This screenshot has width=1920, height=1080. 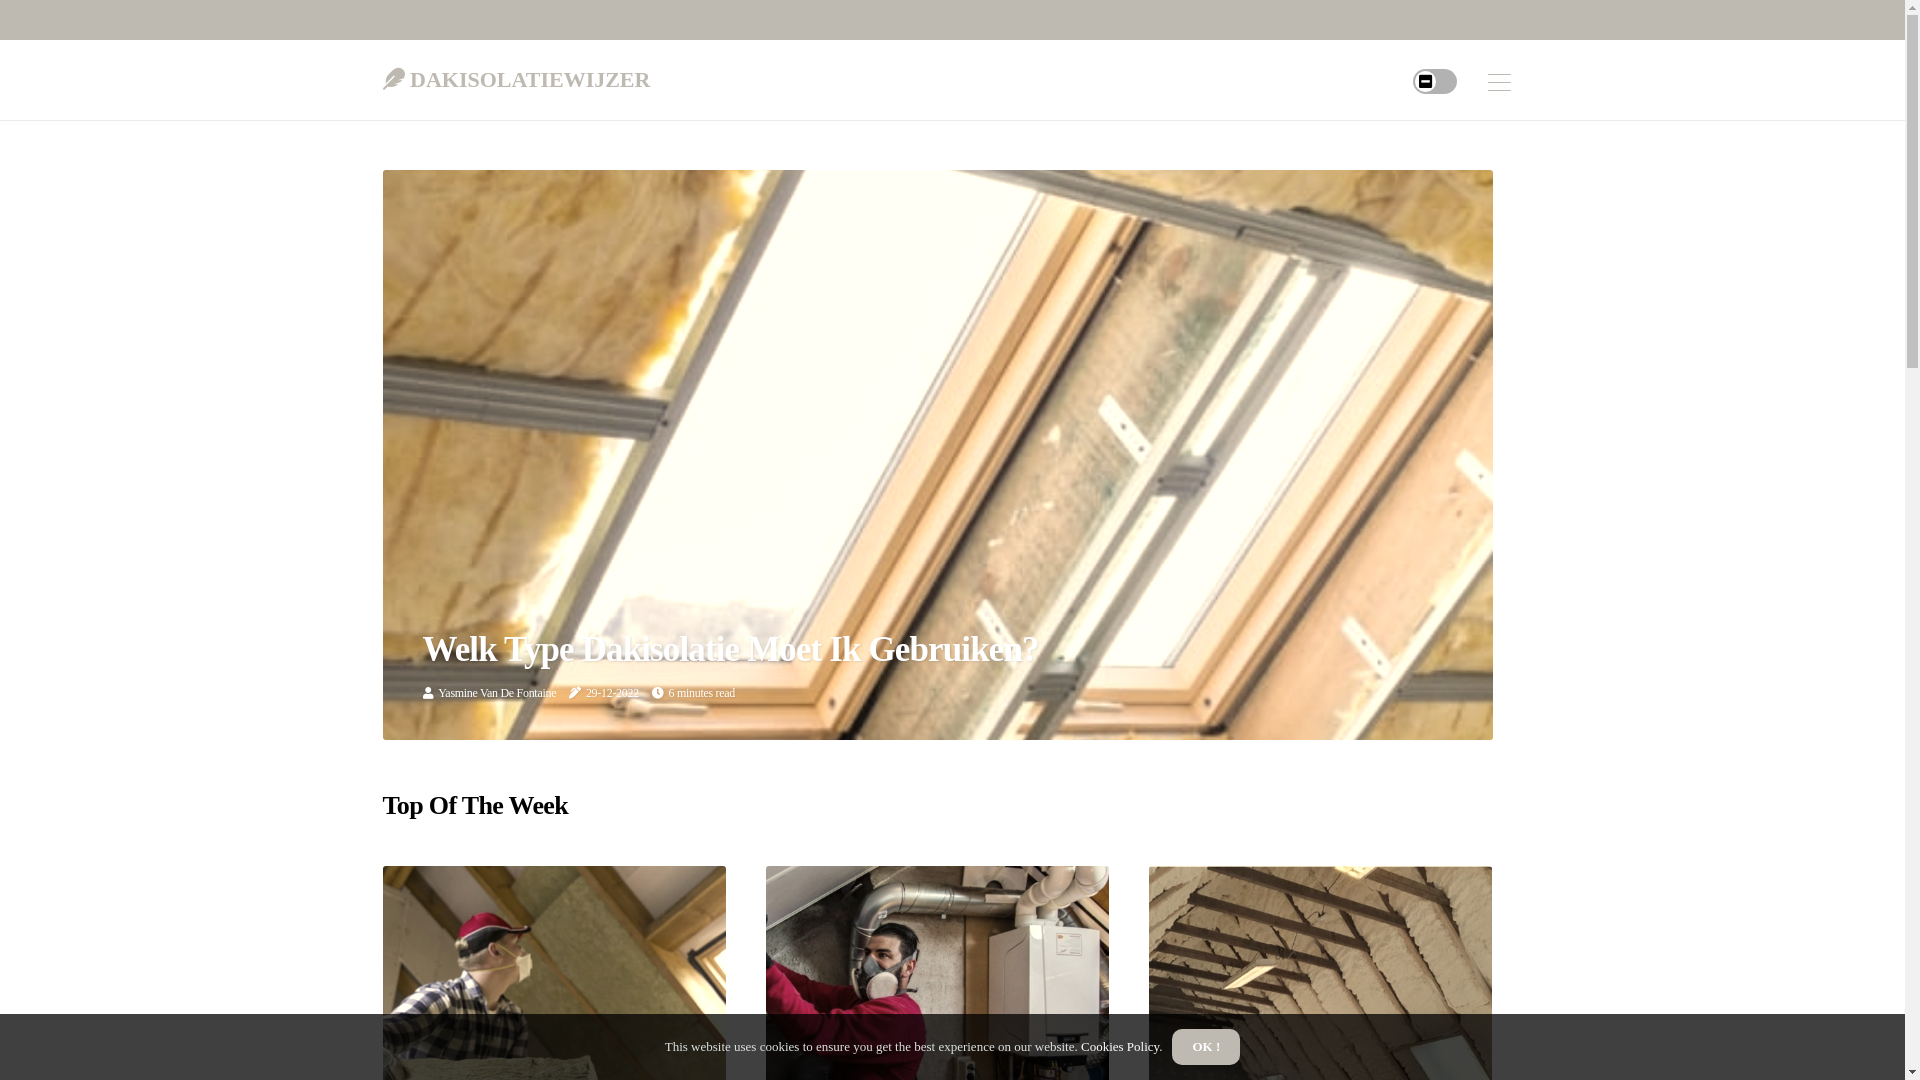 What do you see at coordinates (1119, 1046) in the screenshot?
I see `Cookies Policy` at bounding box center [1119, 1046].